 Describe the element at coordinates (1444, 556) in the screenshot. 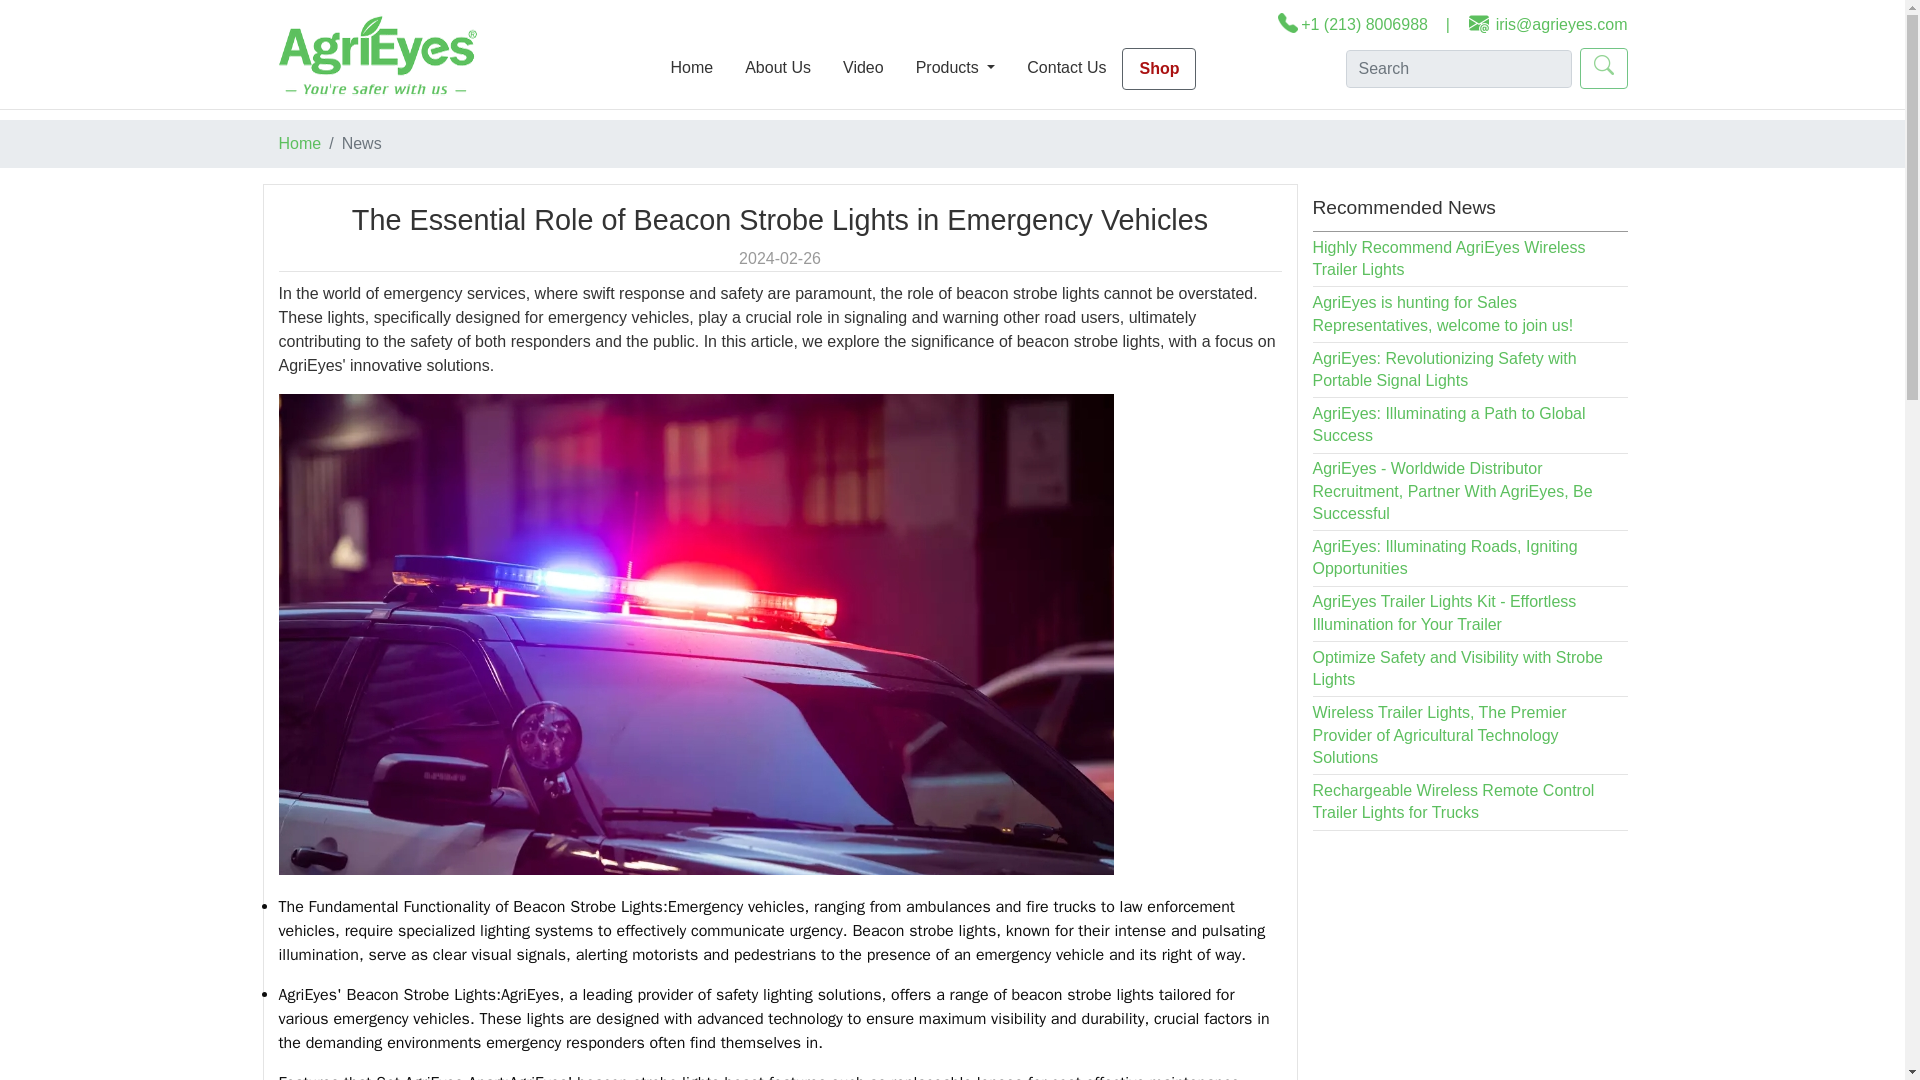

I see `AgriEyes: Illuminating Roads, Igniting Opportunities` at that location.